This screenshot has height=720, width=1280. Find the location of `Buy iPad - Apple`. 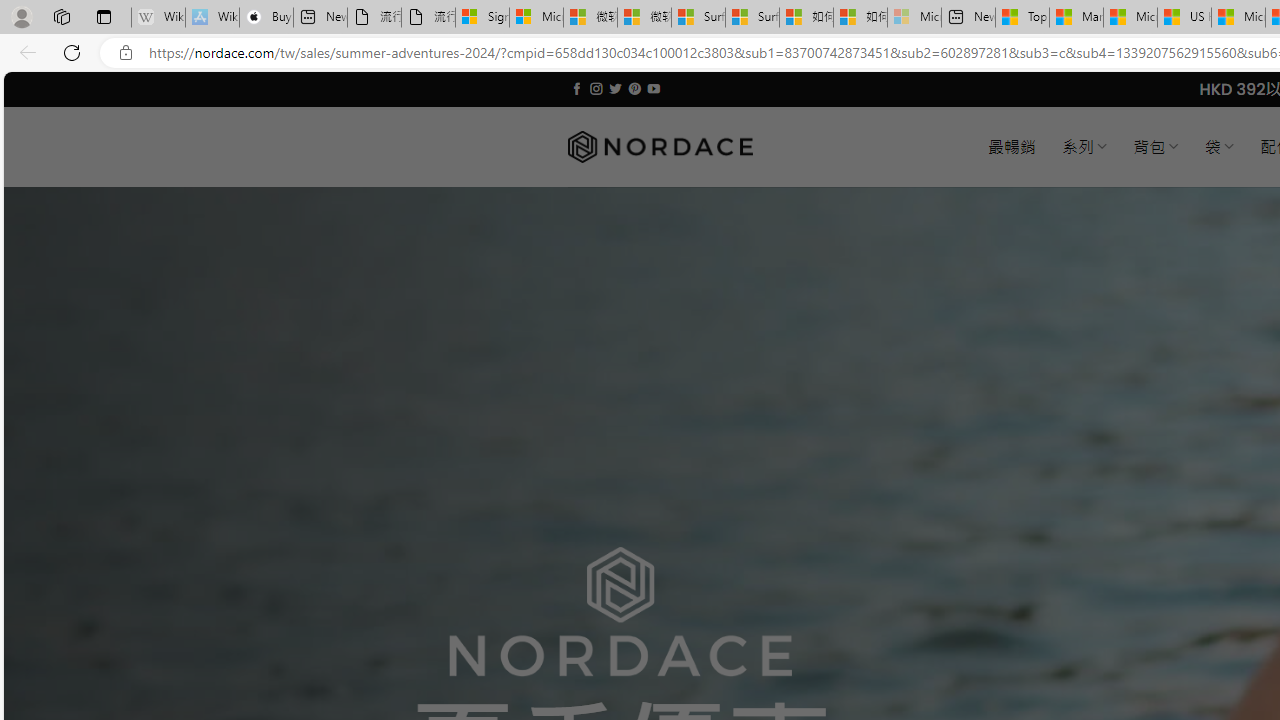

Buy iPad - Apple is located at coordinates (266, 18).